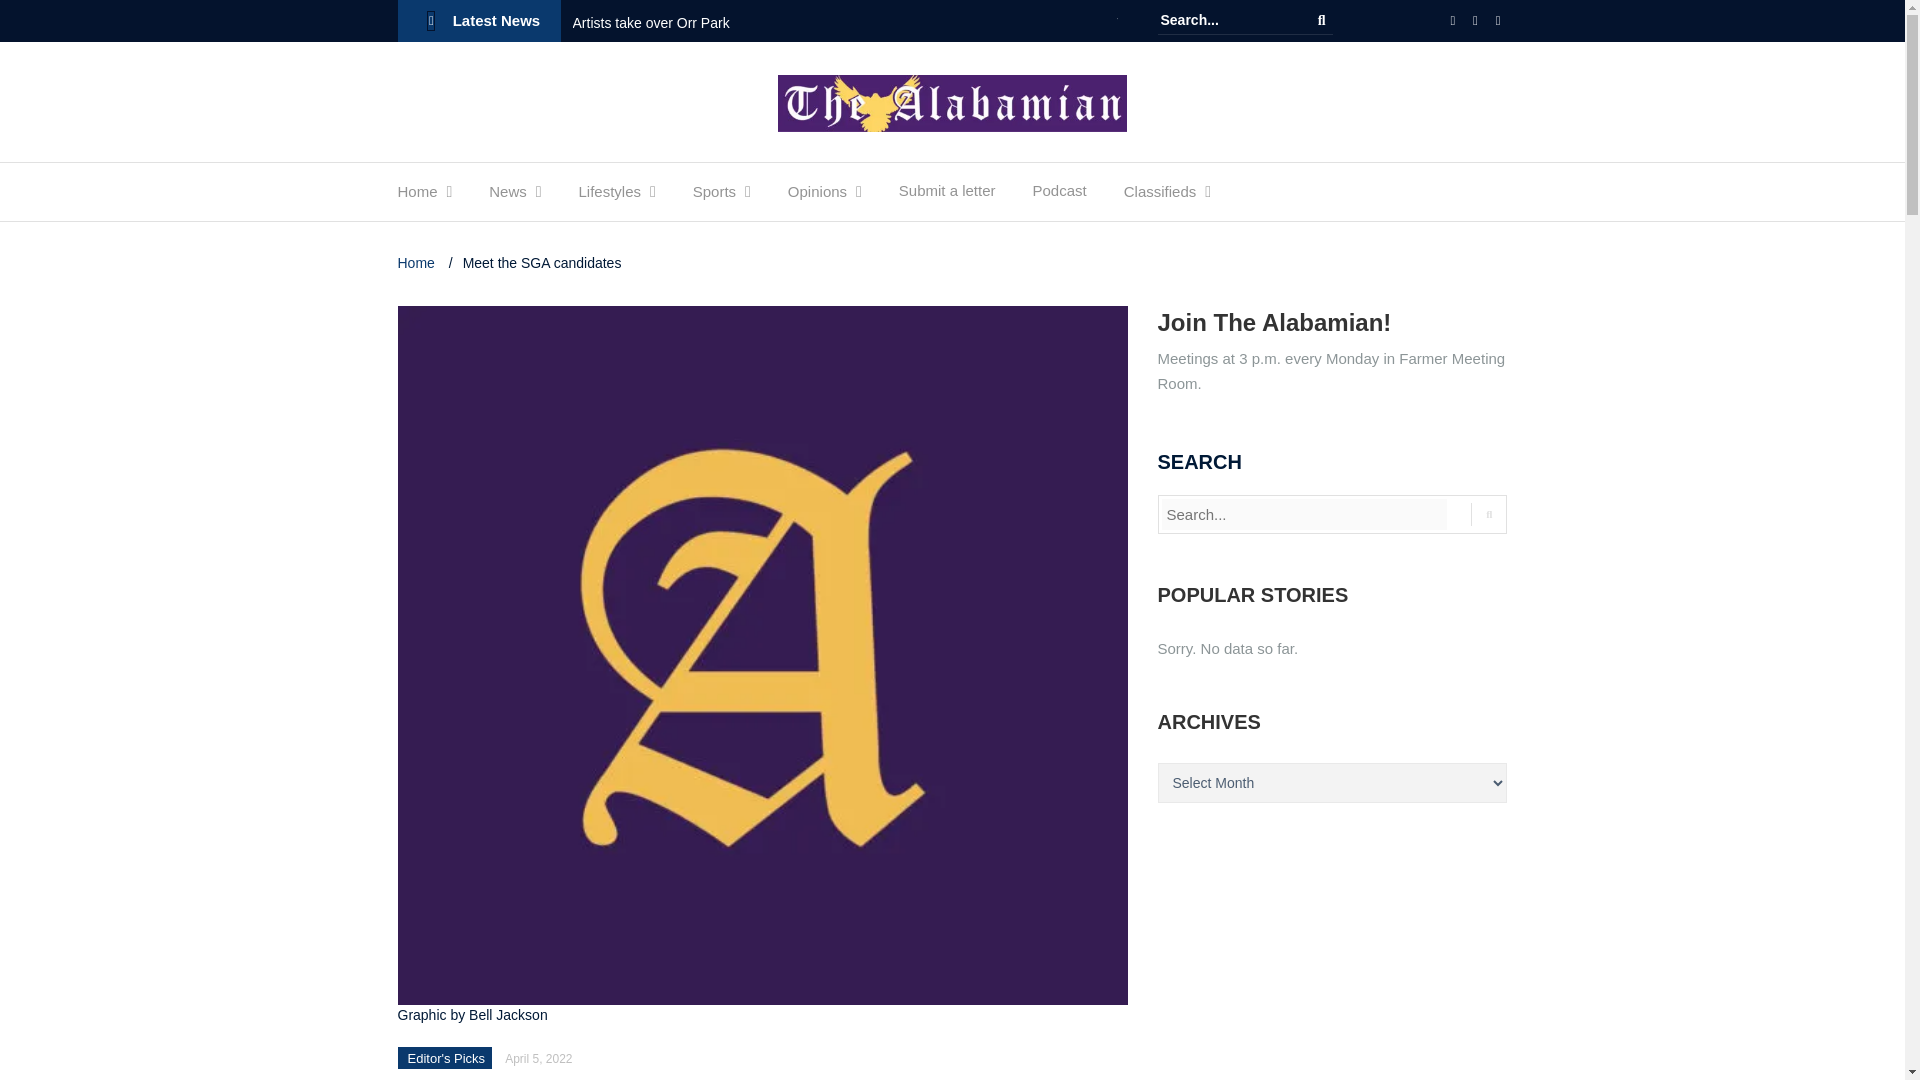 This screenshot has height=1080, width=1920. What do you see at coordinates (417, 196) in the screenshot?
I see `Home` at bounding box center [417, 196].